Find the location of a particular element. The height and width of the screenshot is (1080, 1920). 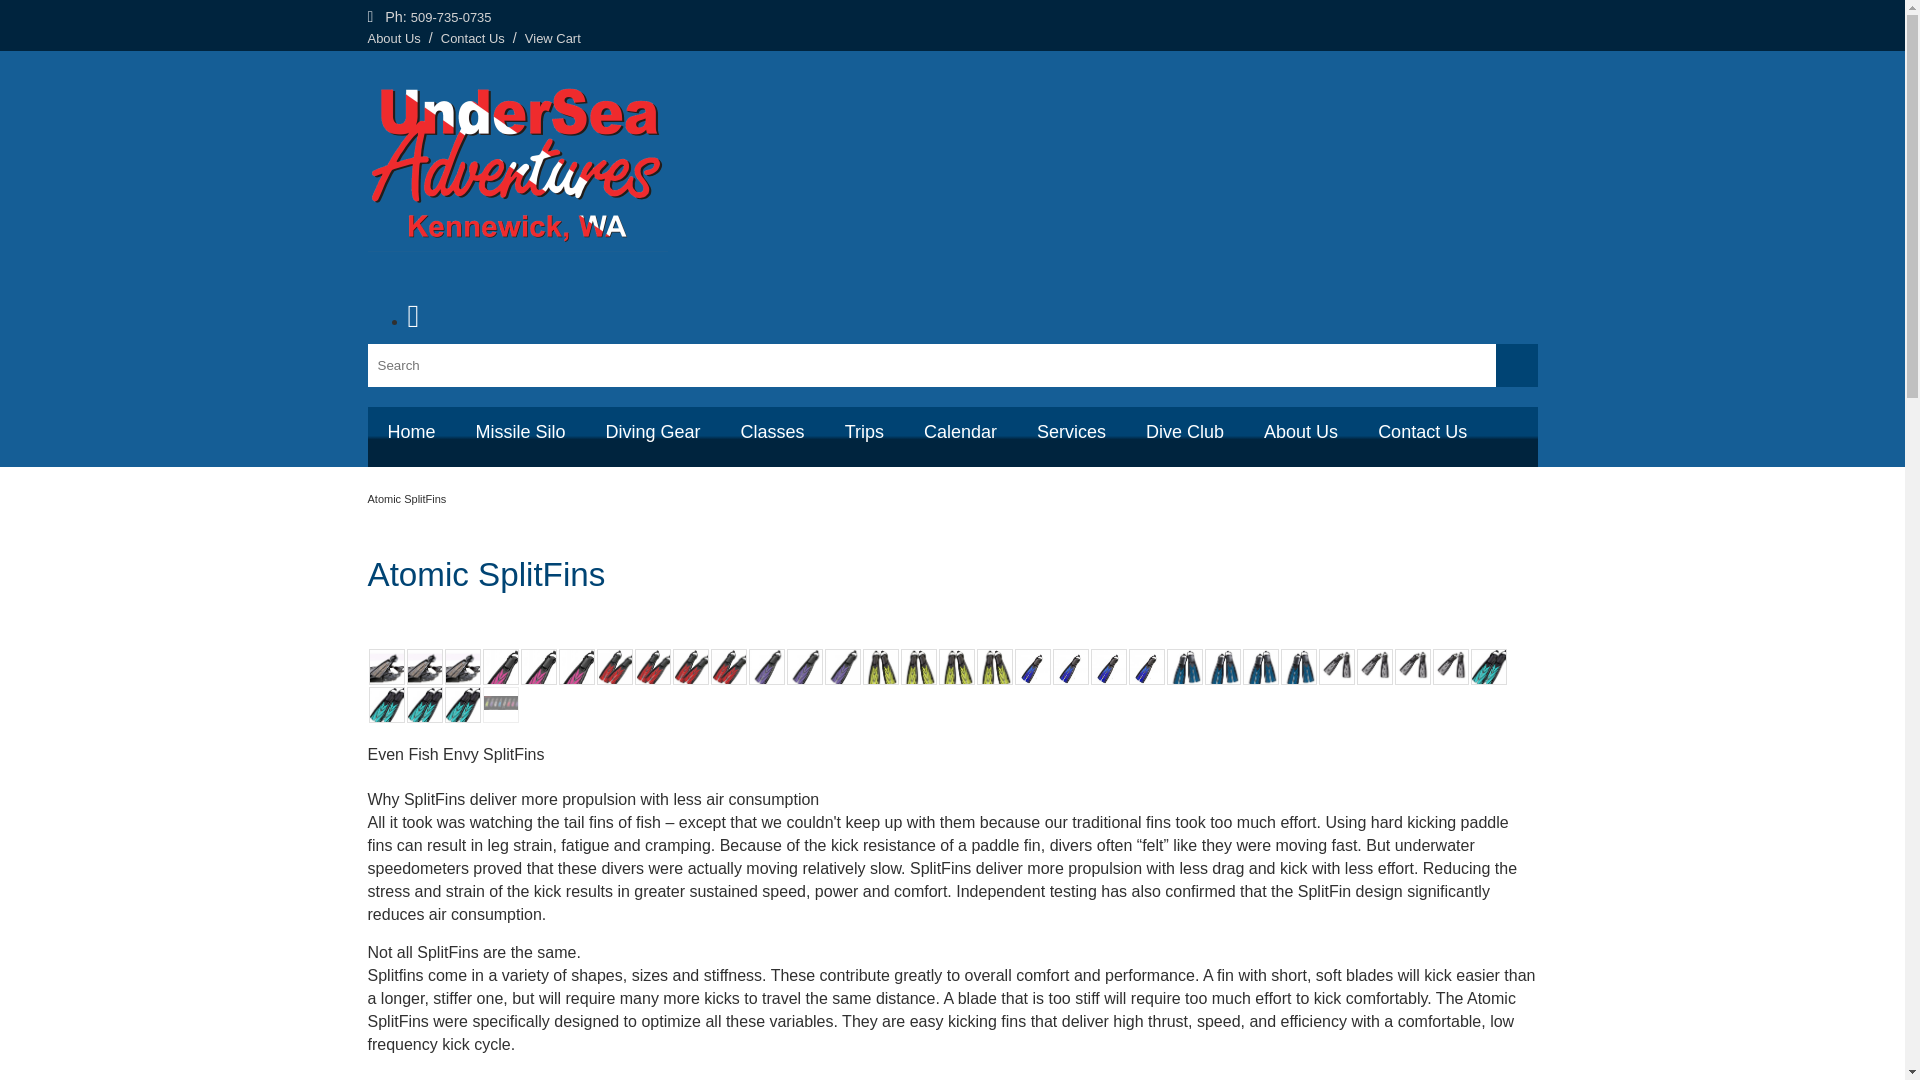

About Us is located at coordinates (1300, 432).